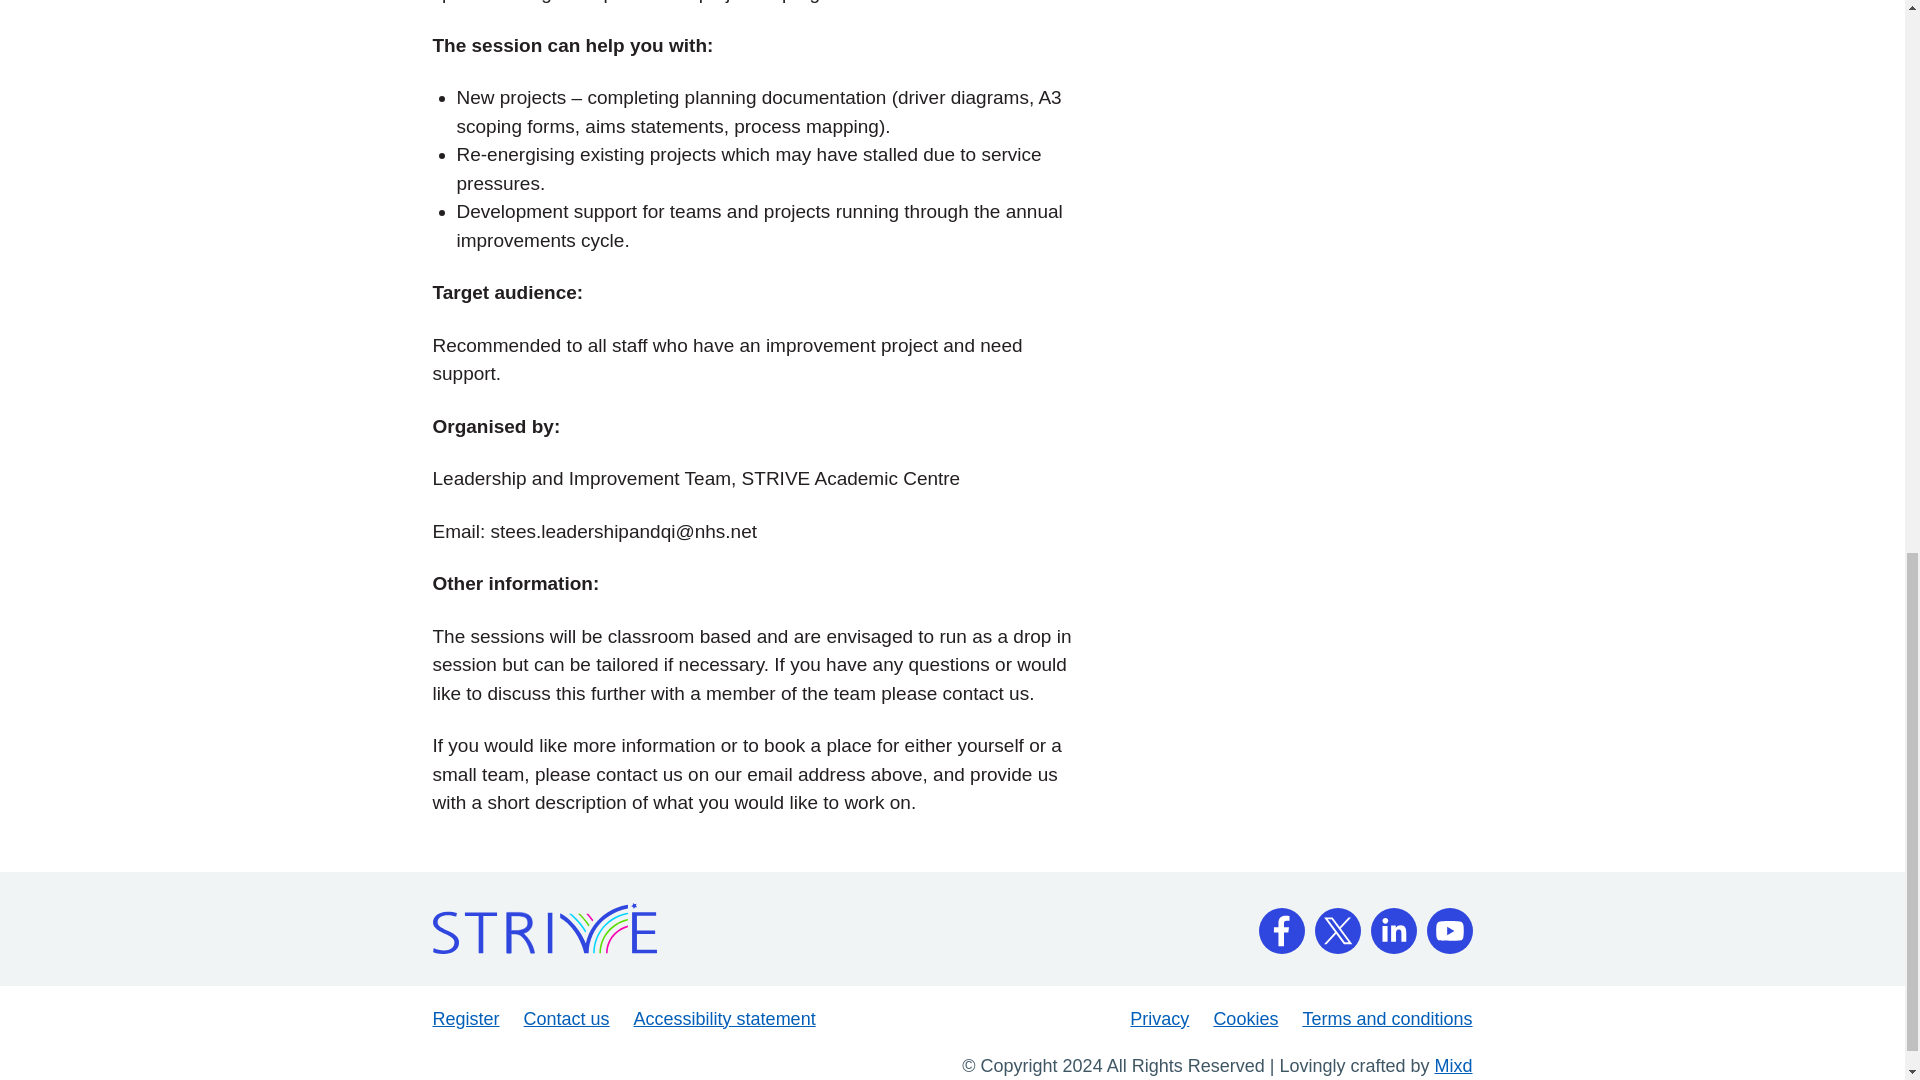 This screenshot has width=1920, height=1080. Describe the element at coordinates (1280, 924) in the screenshot. I see `Group 5` at that location.